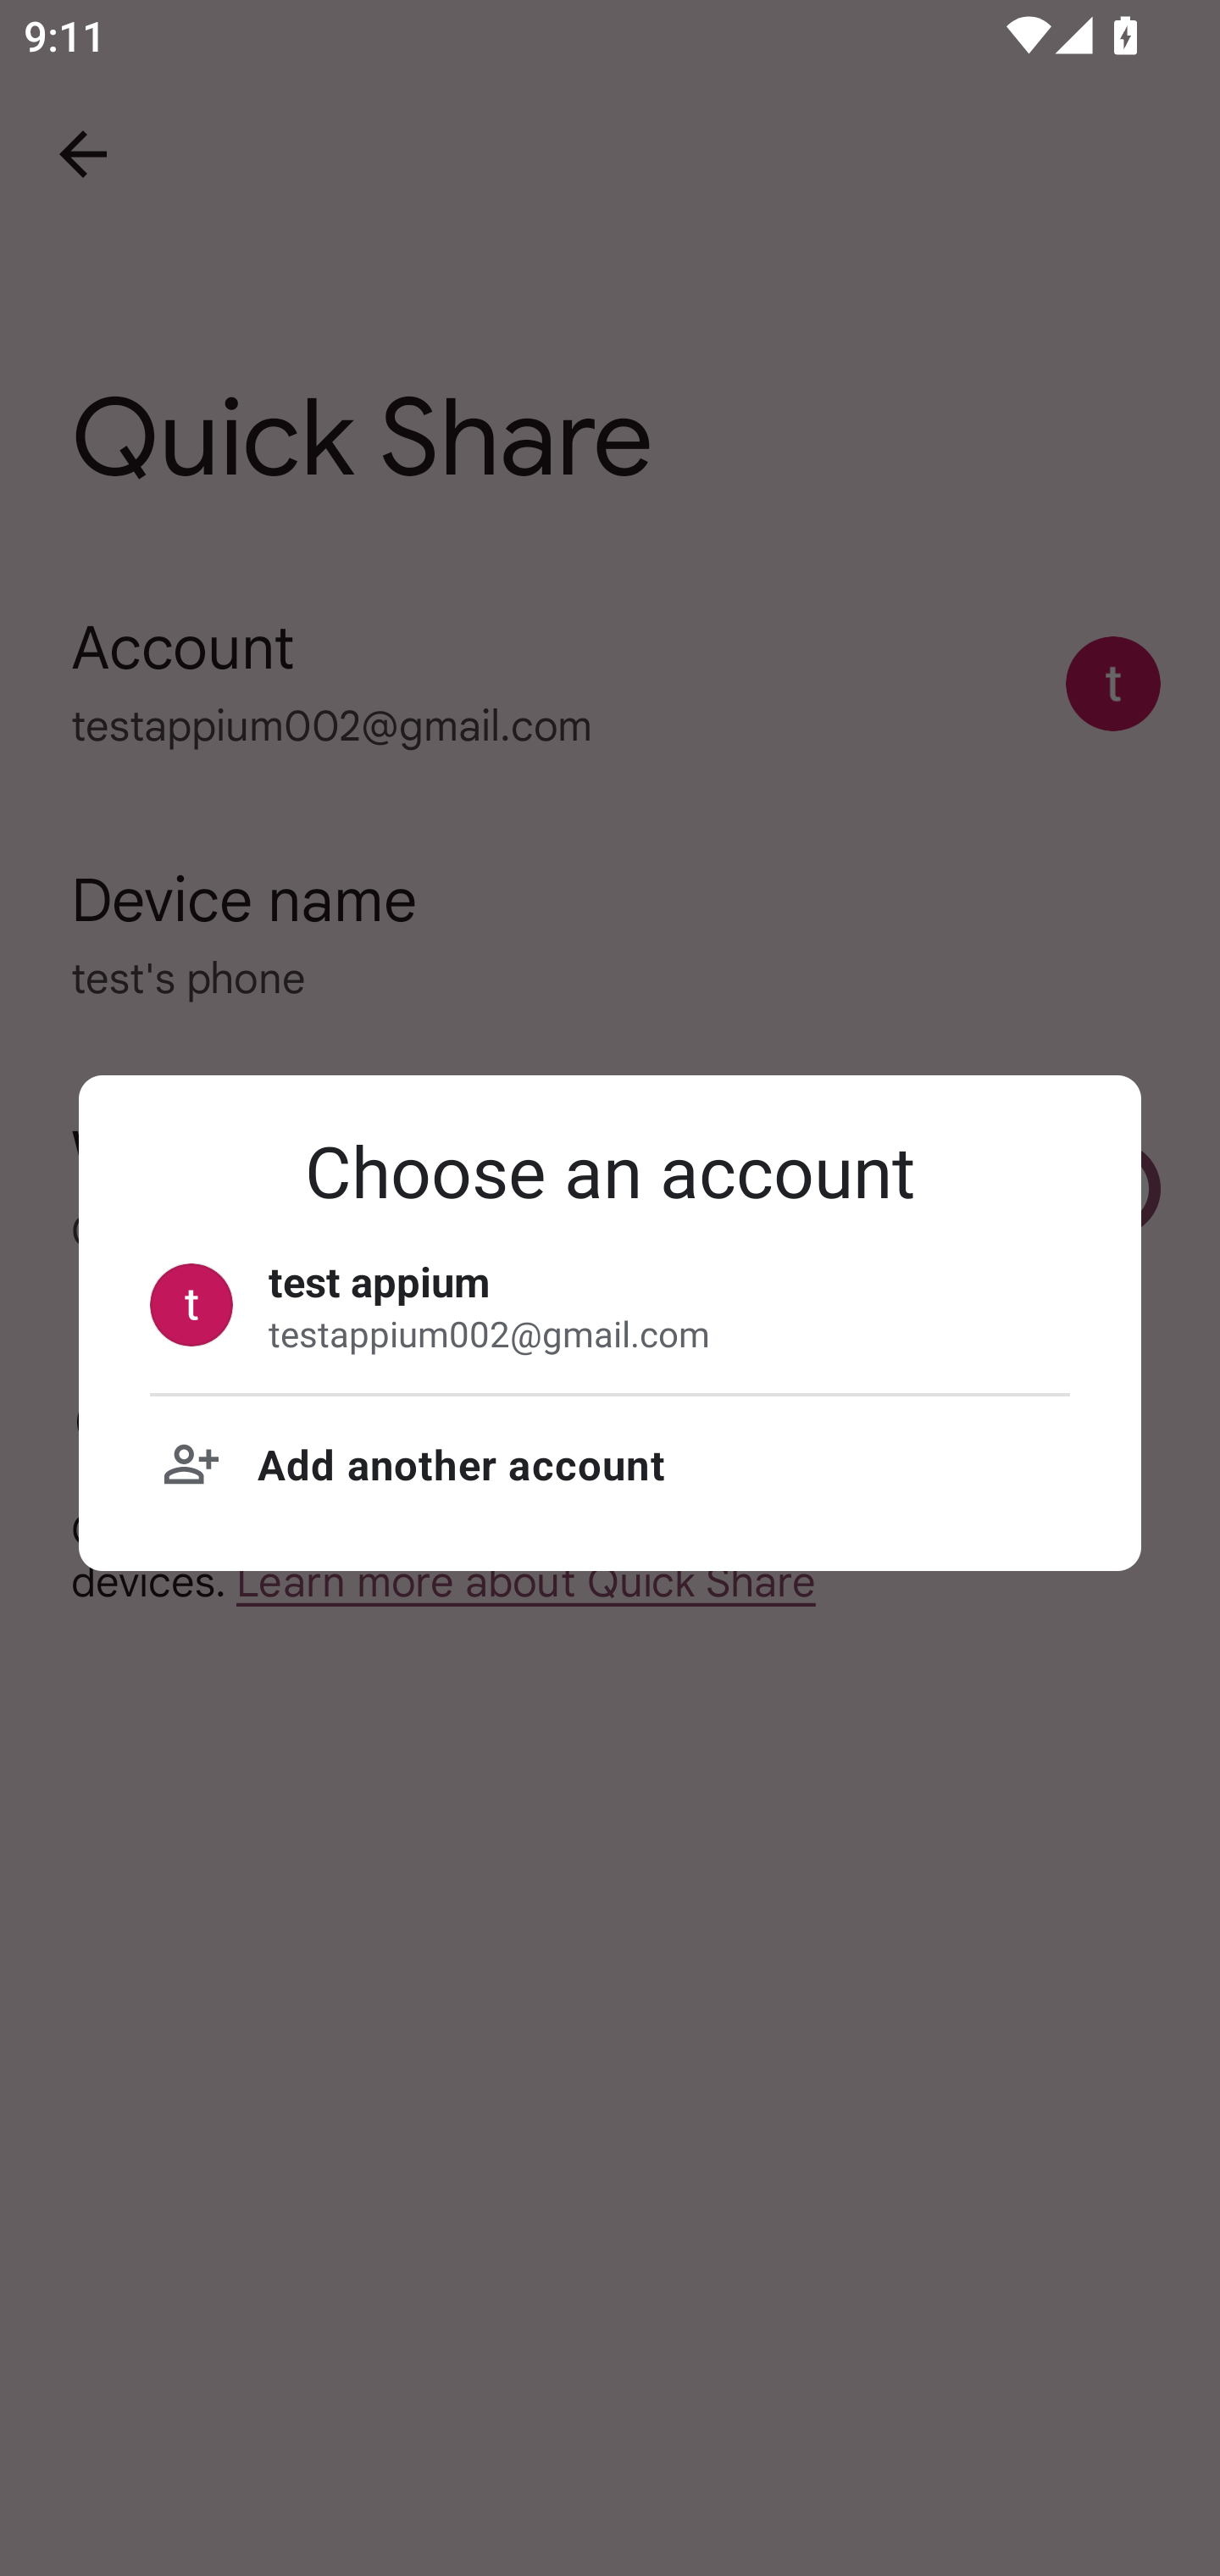  I want to click on test appium testappium002@gmail.com, so click(610, 1305).